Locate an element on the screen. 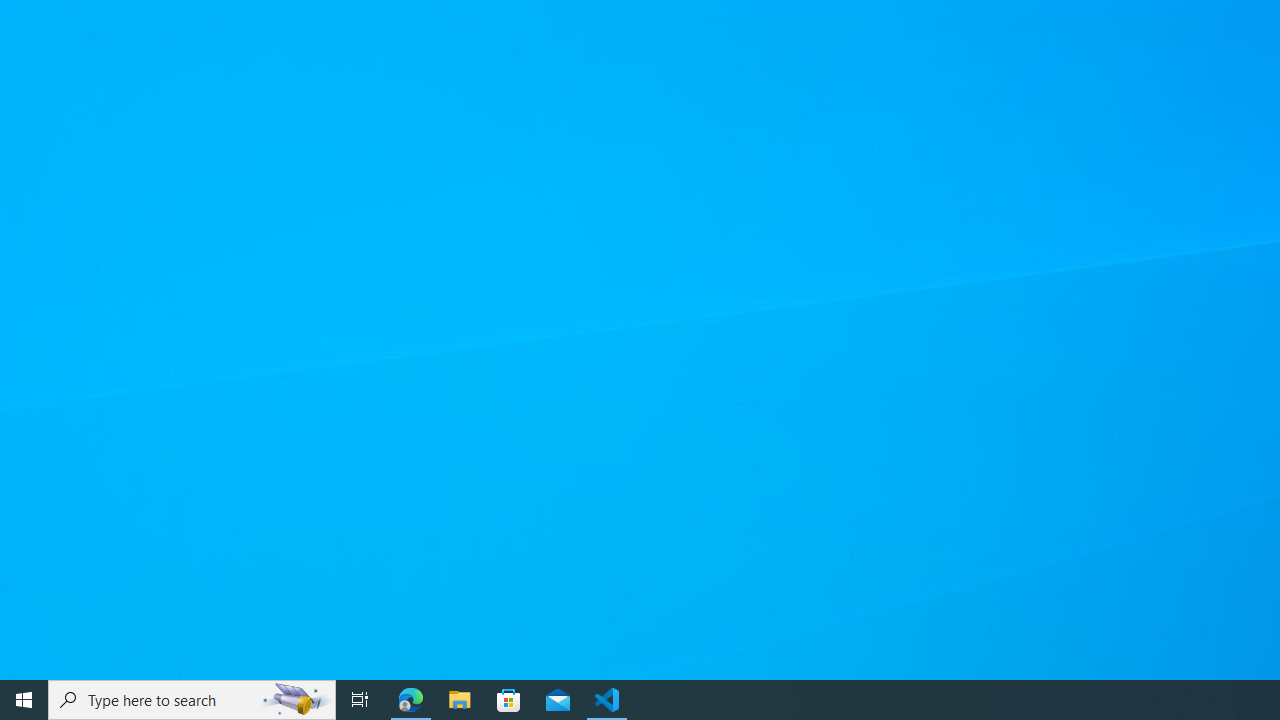 This screenshot has width=1280, height=720. Search highlights icon opens search home window is located at coordinates (296, 700).